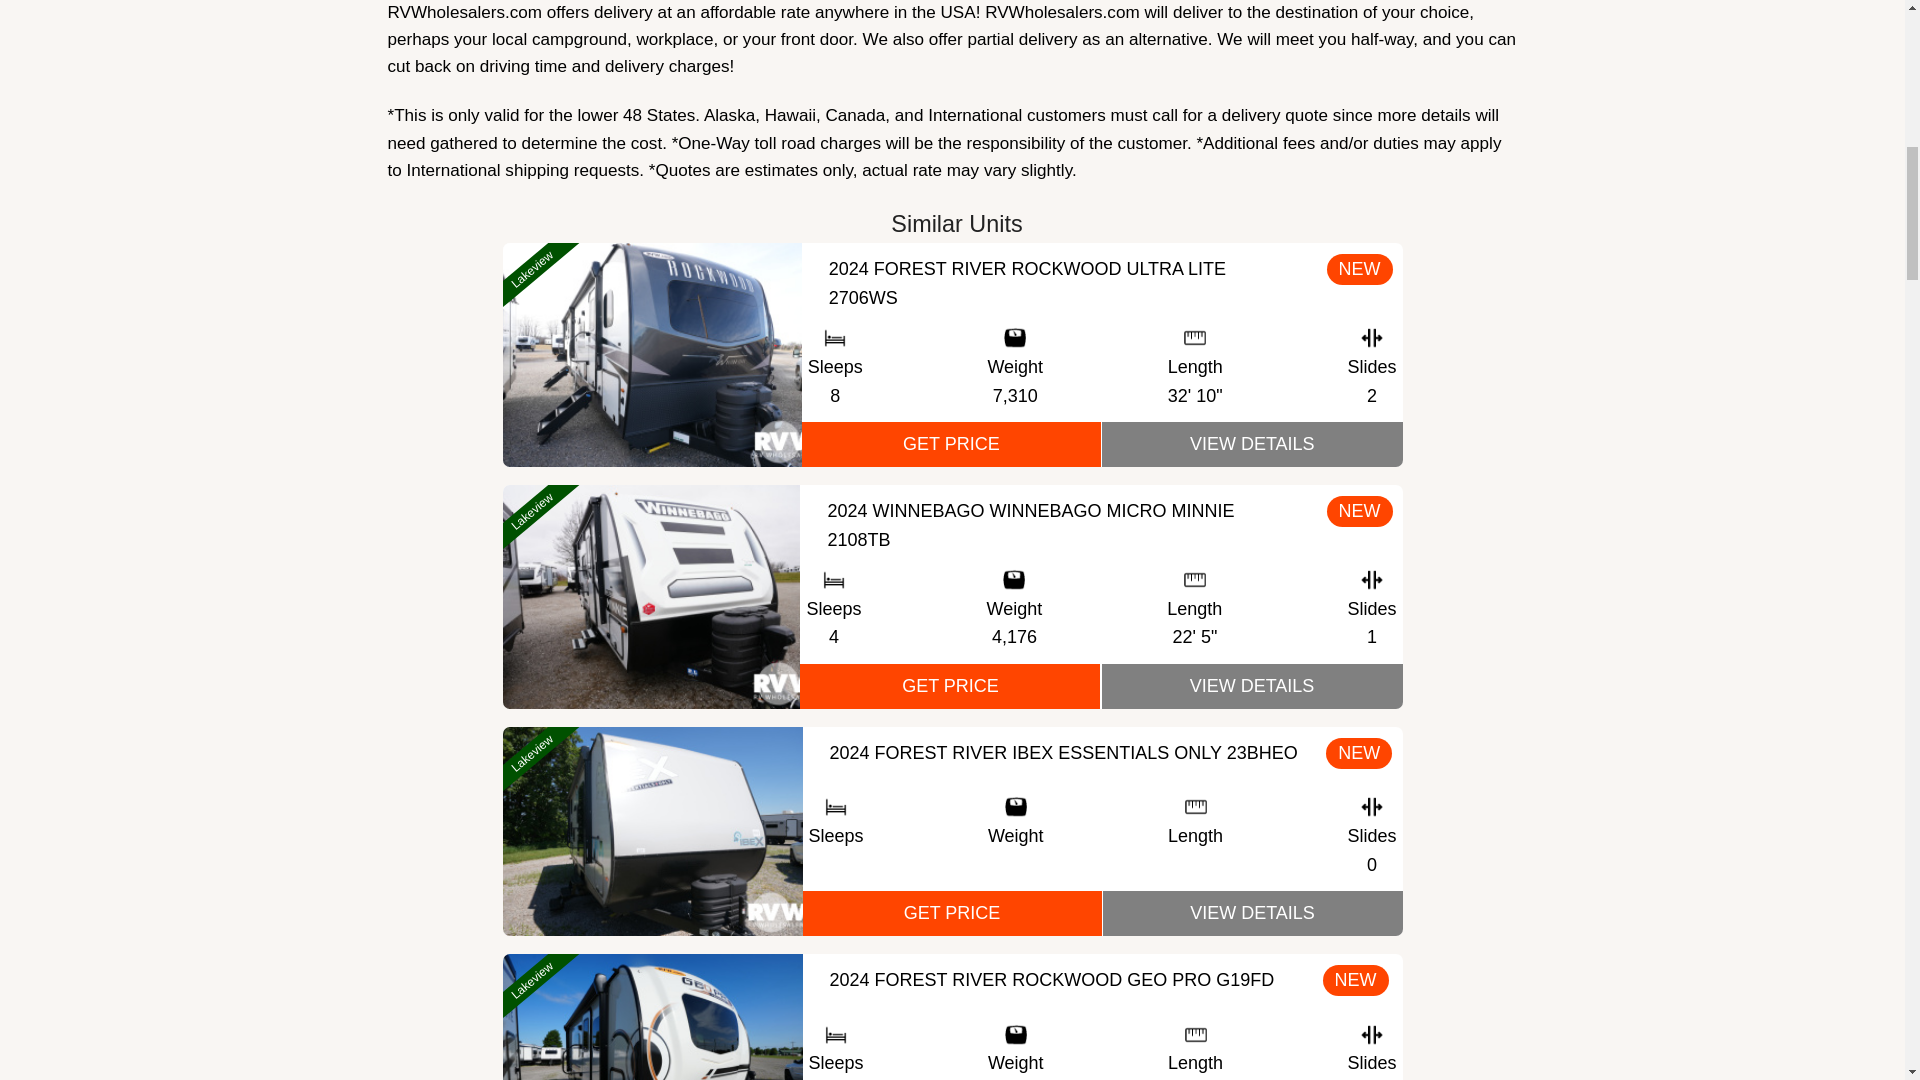 The image size is (1920, 1080). I want to click on Slide Outs 2, so click(1371, 396).